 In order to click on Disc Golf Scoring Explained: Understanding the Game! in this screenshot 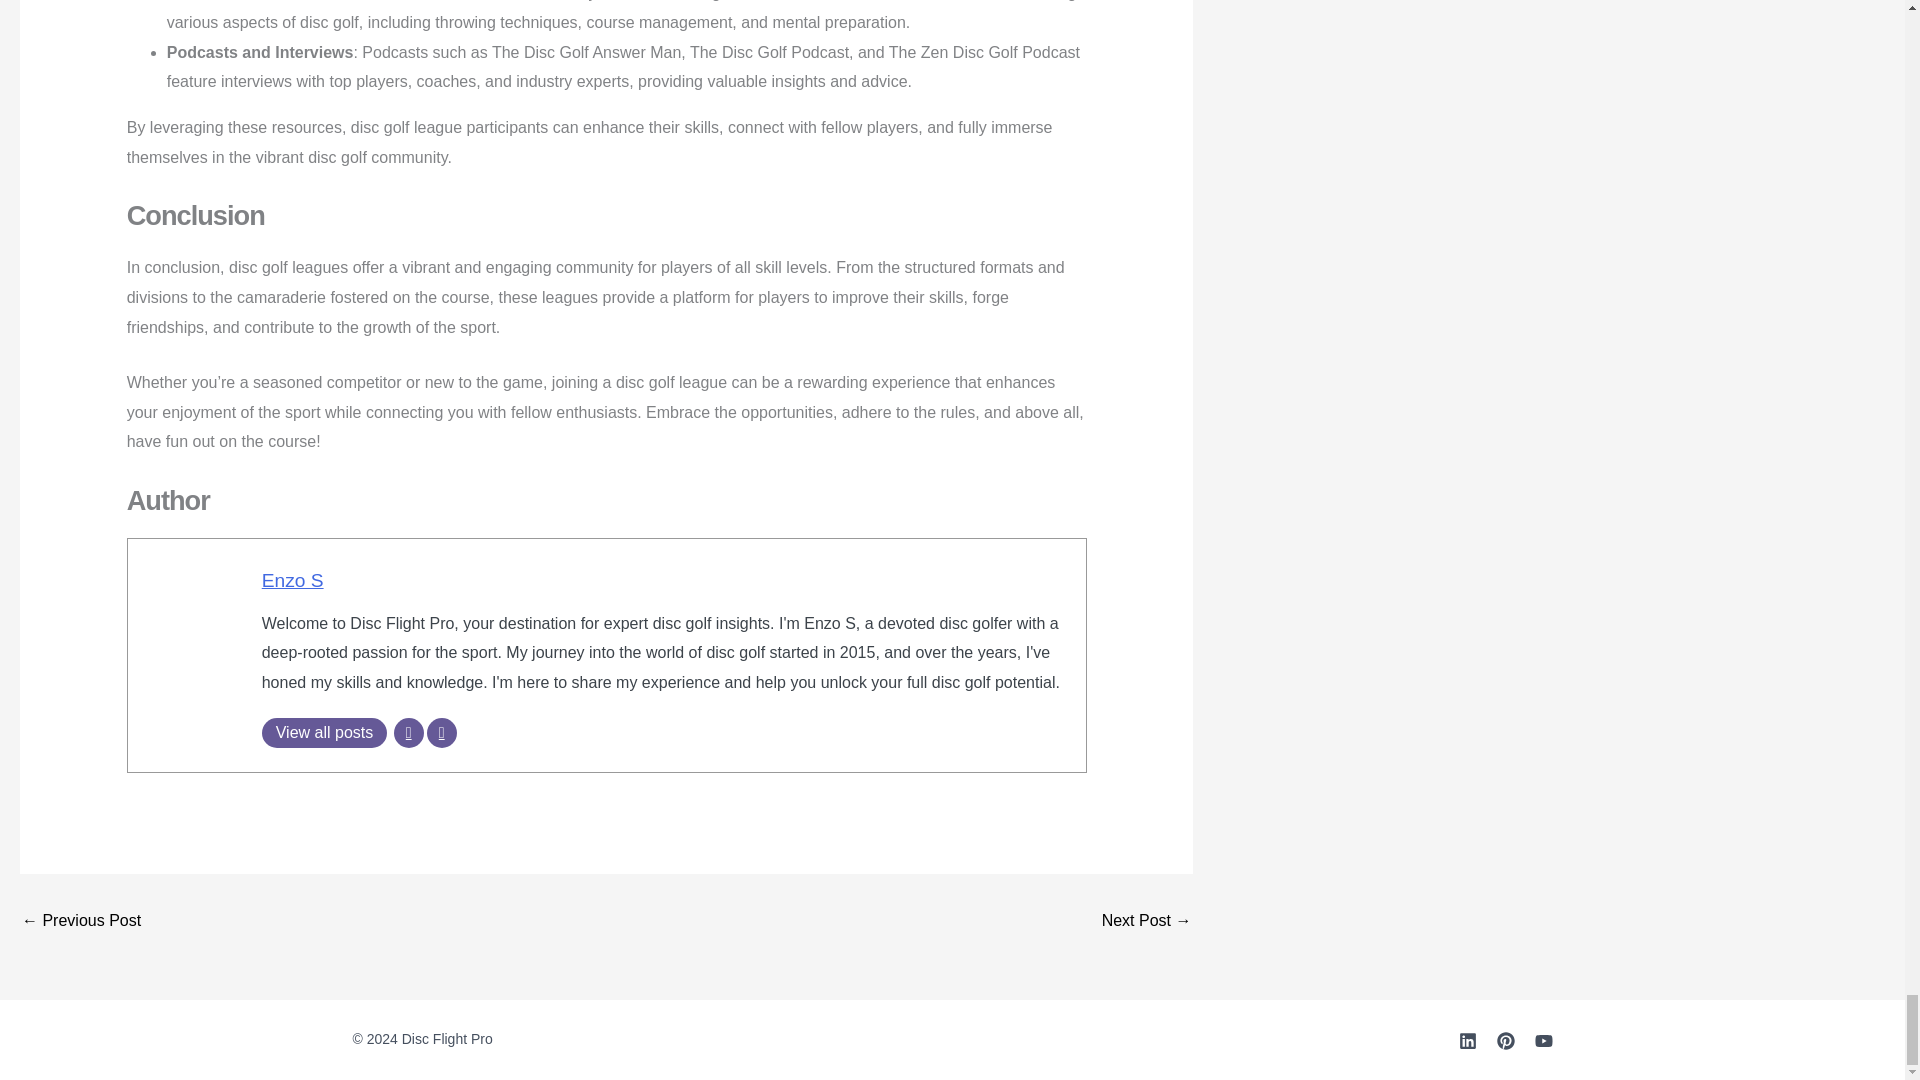, I will do `click(80, 920)`.